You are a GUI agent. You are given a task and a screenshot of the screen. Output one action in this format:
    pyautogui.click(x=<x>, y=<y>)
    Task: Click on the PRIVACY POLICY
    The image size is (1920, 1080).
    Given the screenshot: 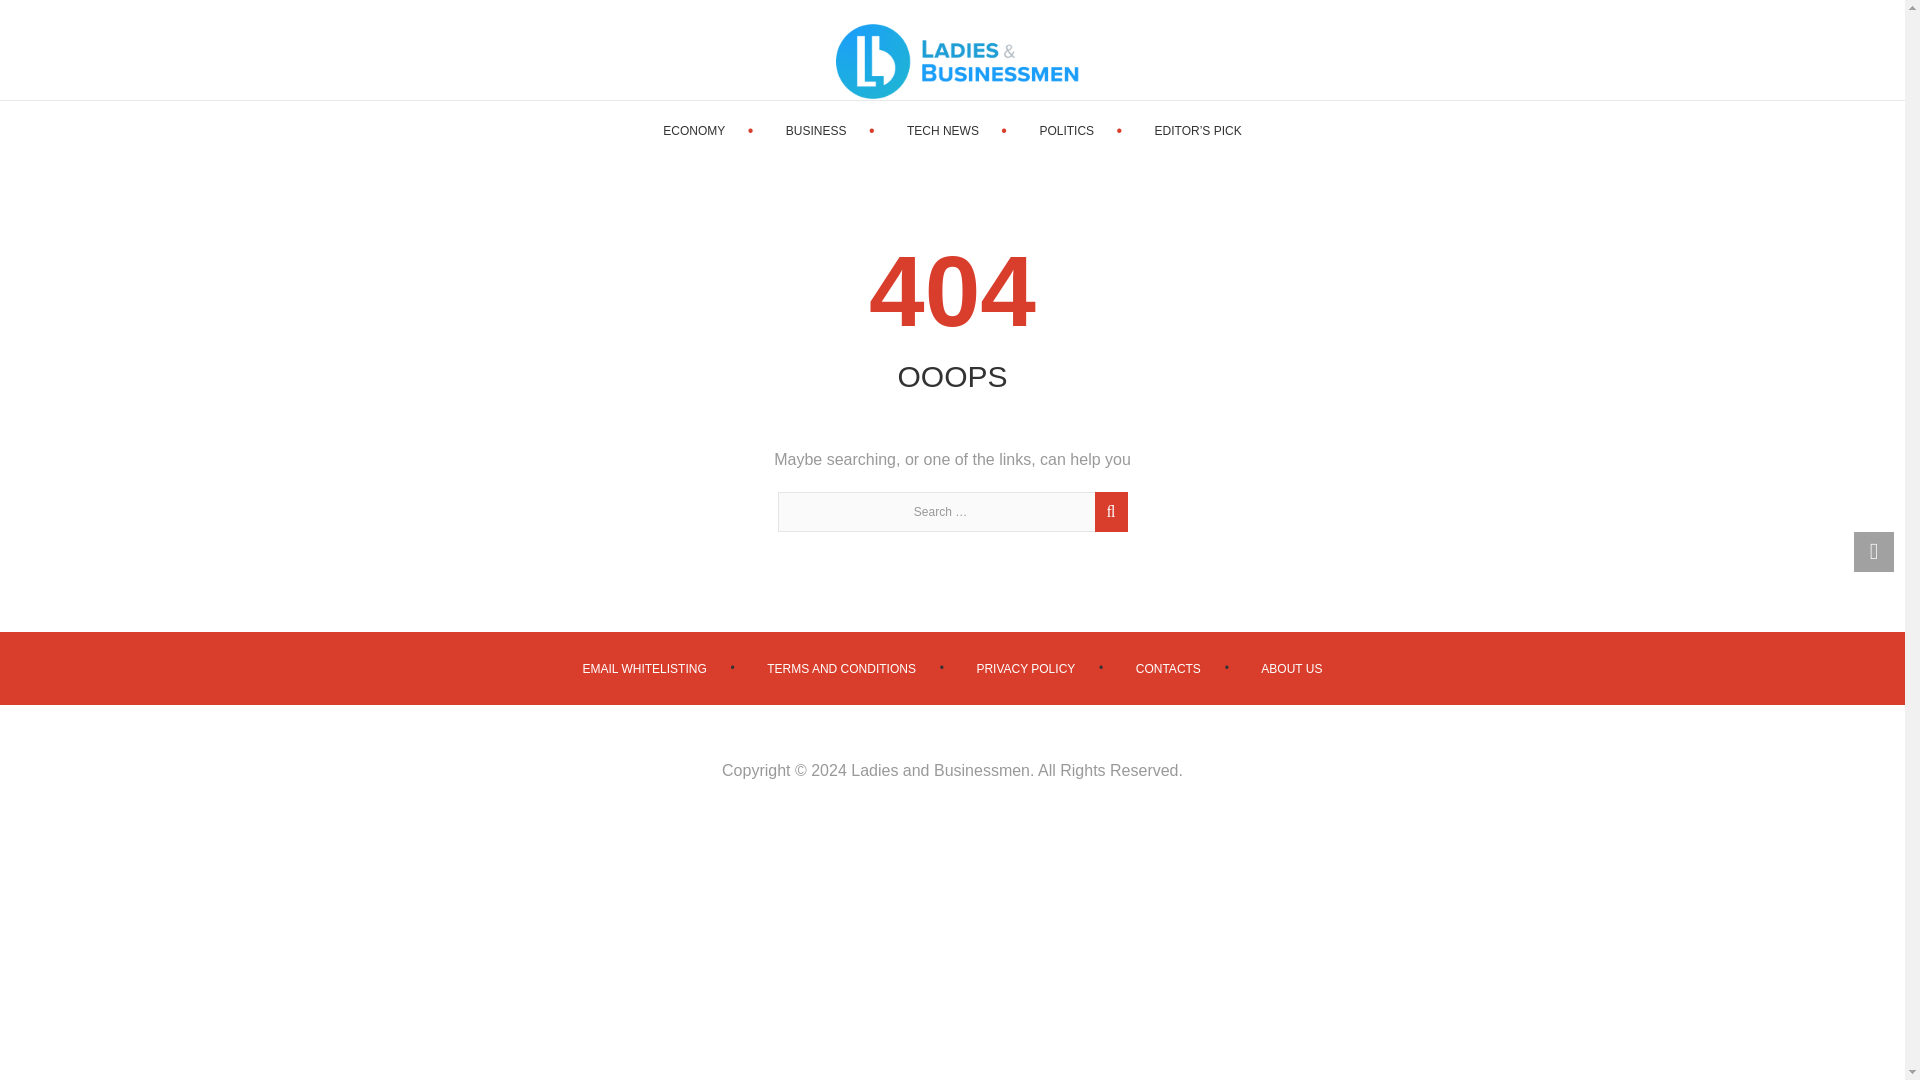 What is the action you would take?
    pyautogui.click(x=1025, y=669)
    